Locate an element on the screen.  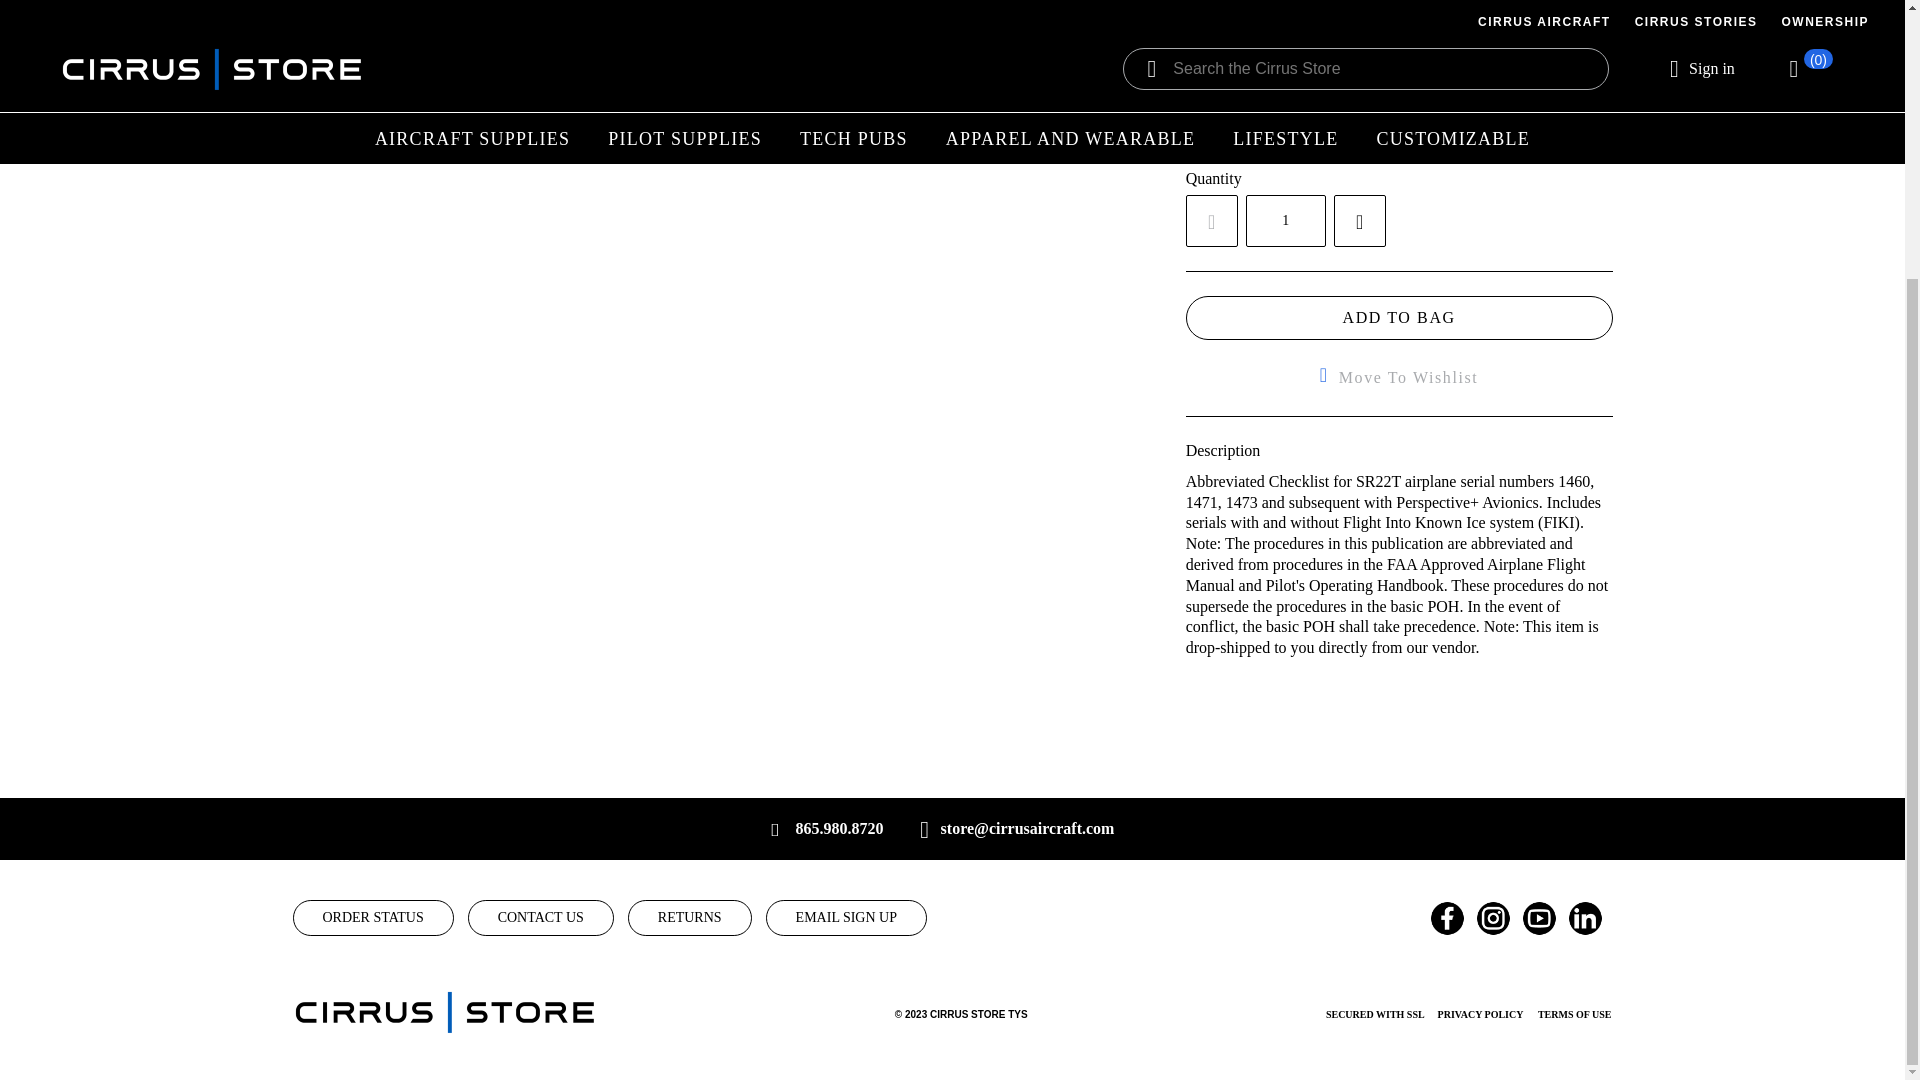
Order Status is located at coordinates (372, 918).